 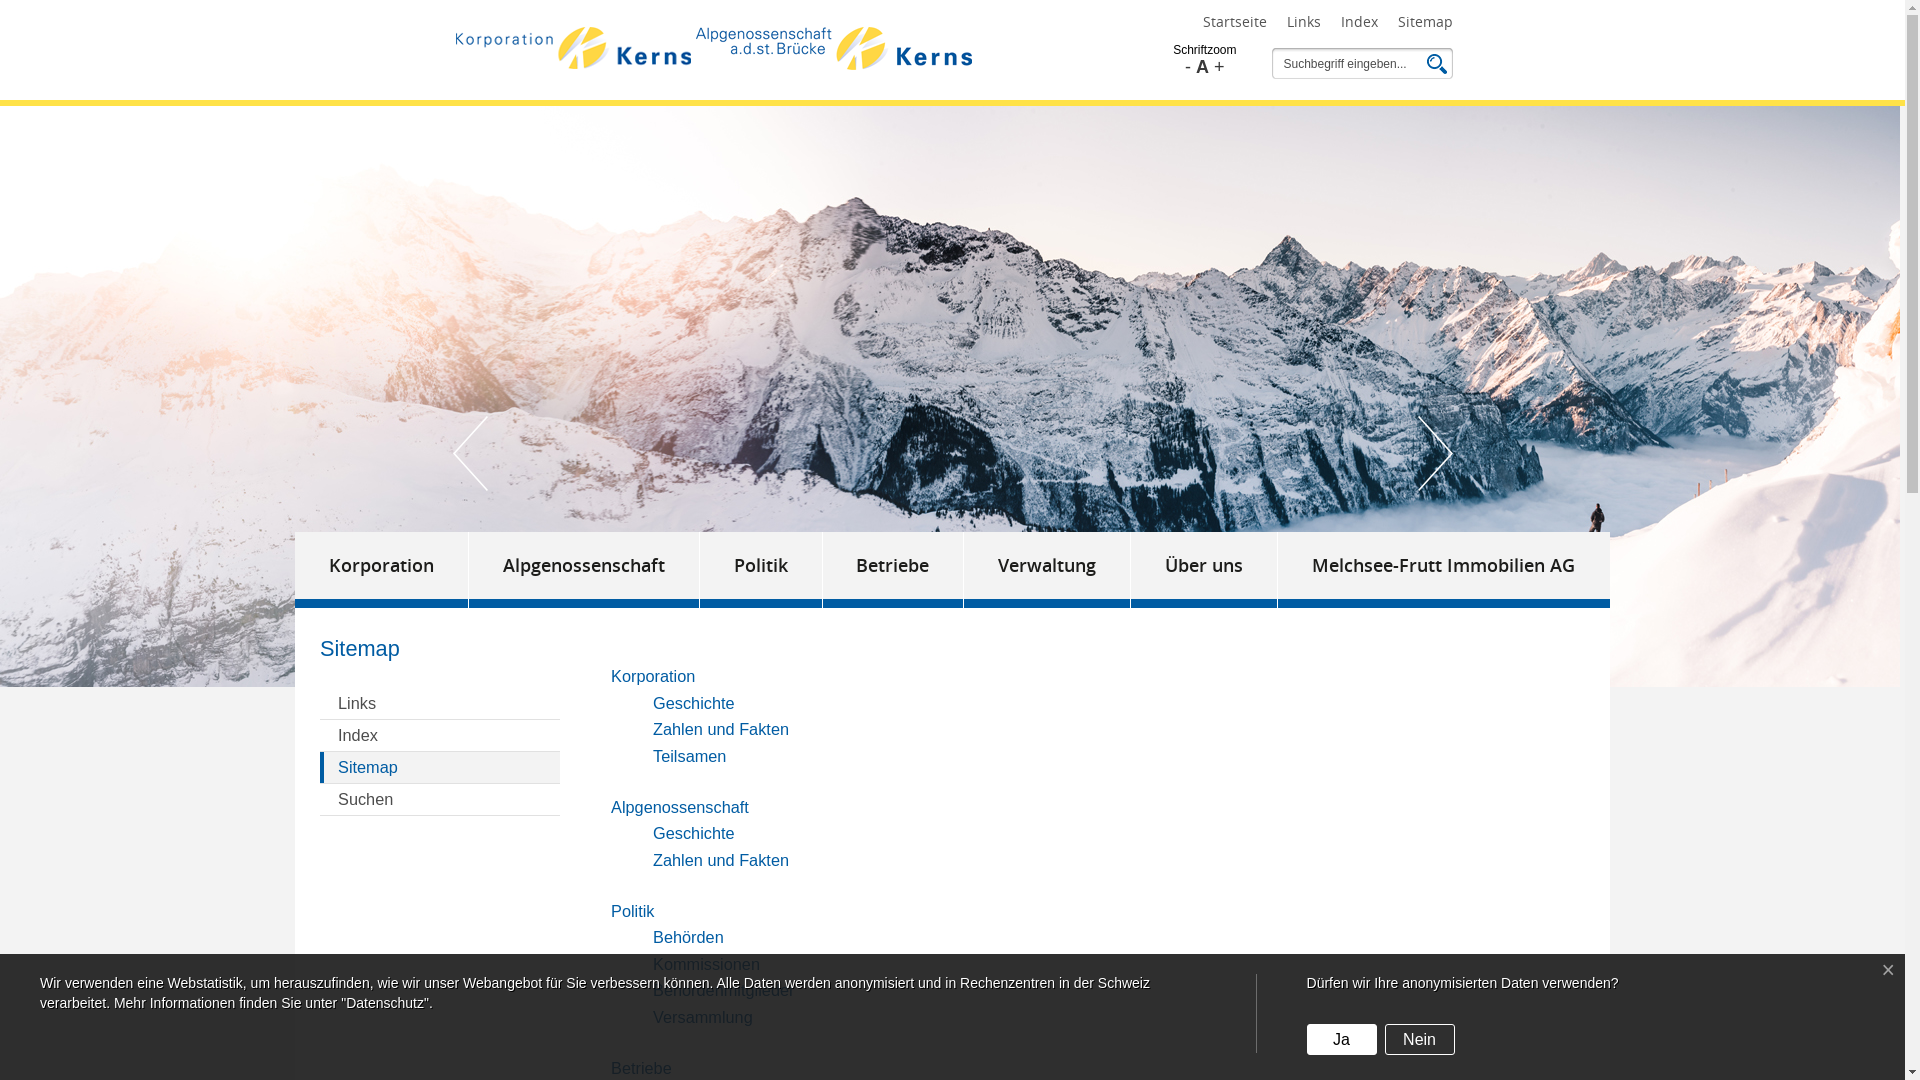 What do you see at coordinates (1358, 23) in the screenshot?
I see `Index` at bounding box center [1358, 23].